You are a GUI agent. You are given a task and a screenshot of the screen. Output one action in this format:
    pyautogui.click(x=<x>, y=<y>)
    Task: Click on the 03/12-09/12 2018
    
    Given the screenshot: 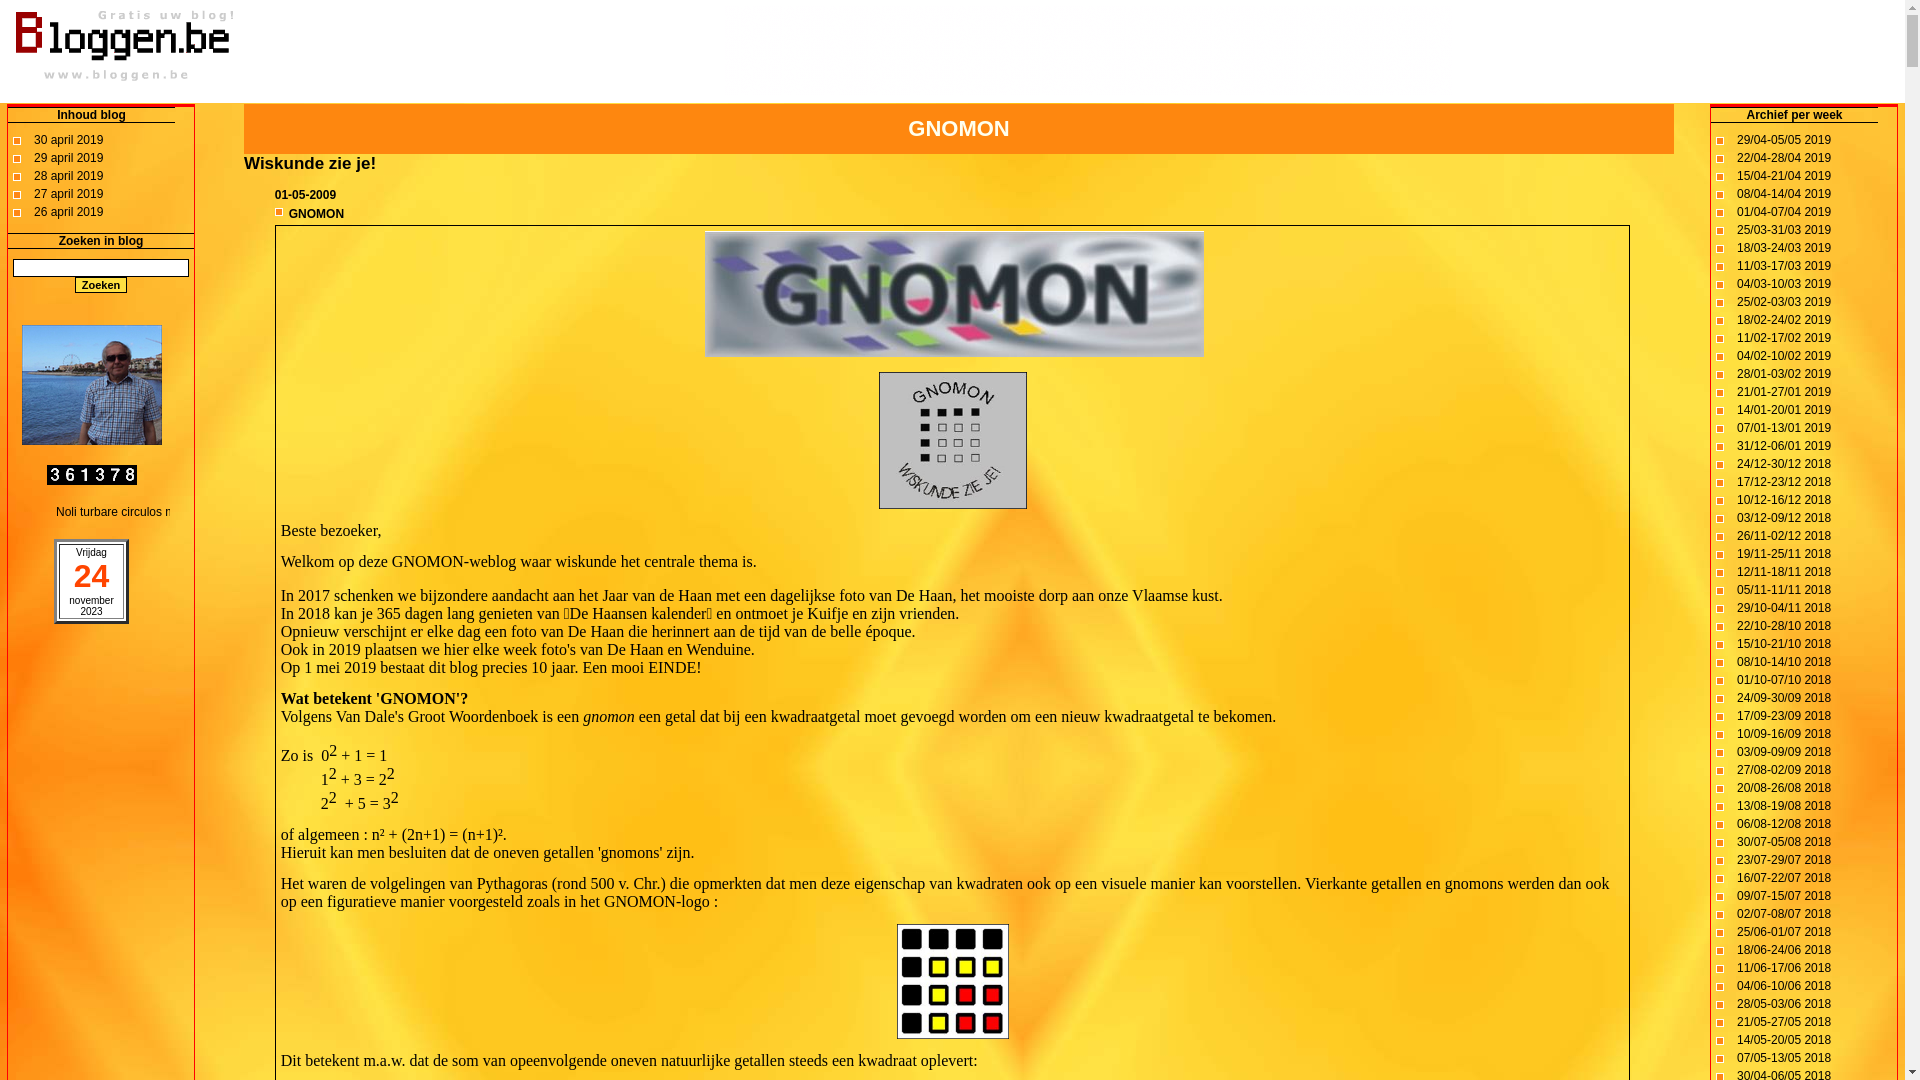 What is the action you would take?
    pyautogui.click(x=1784, y=518)
    